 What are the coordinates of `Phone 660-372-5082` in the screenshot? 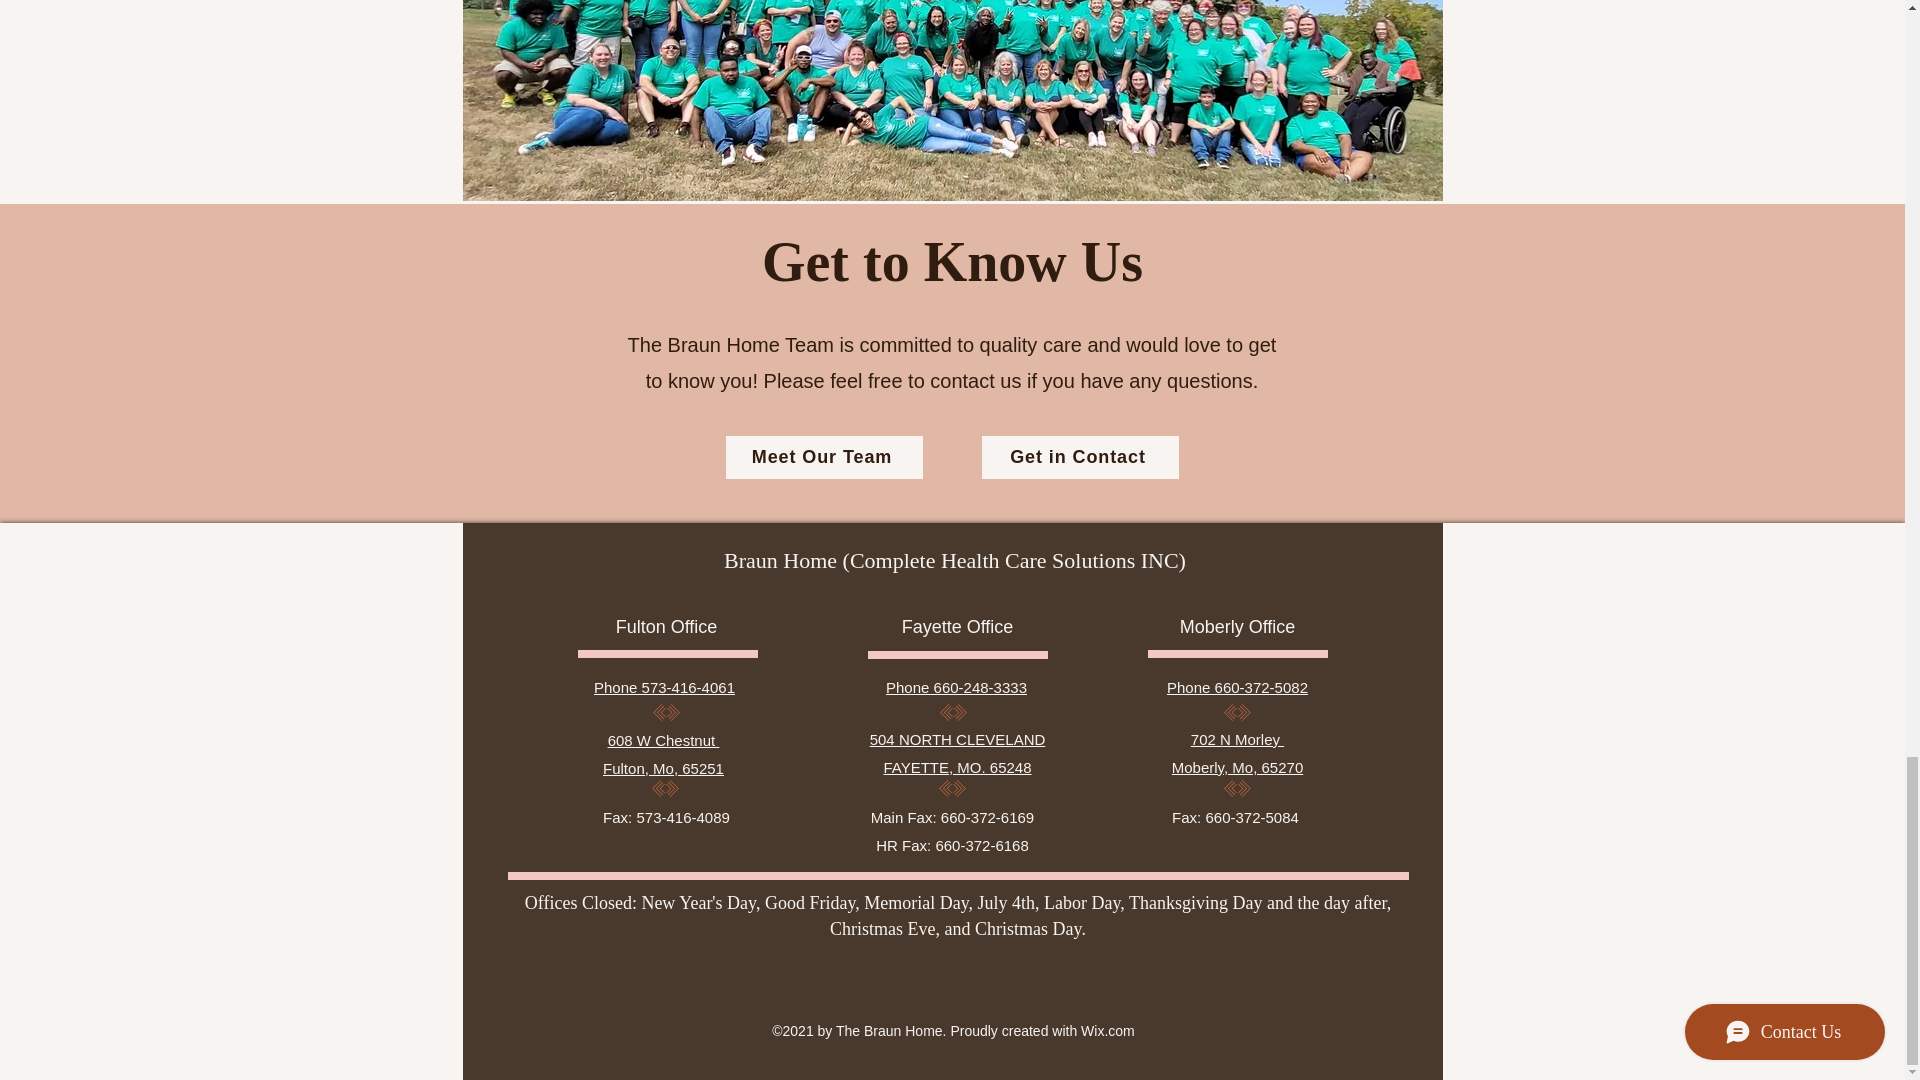 It's located at (1237, 687).